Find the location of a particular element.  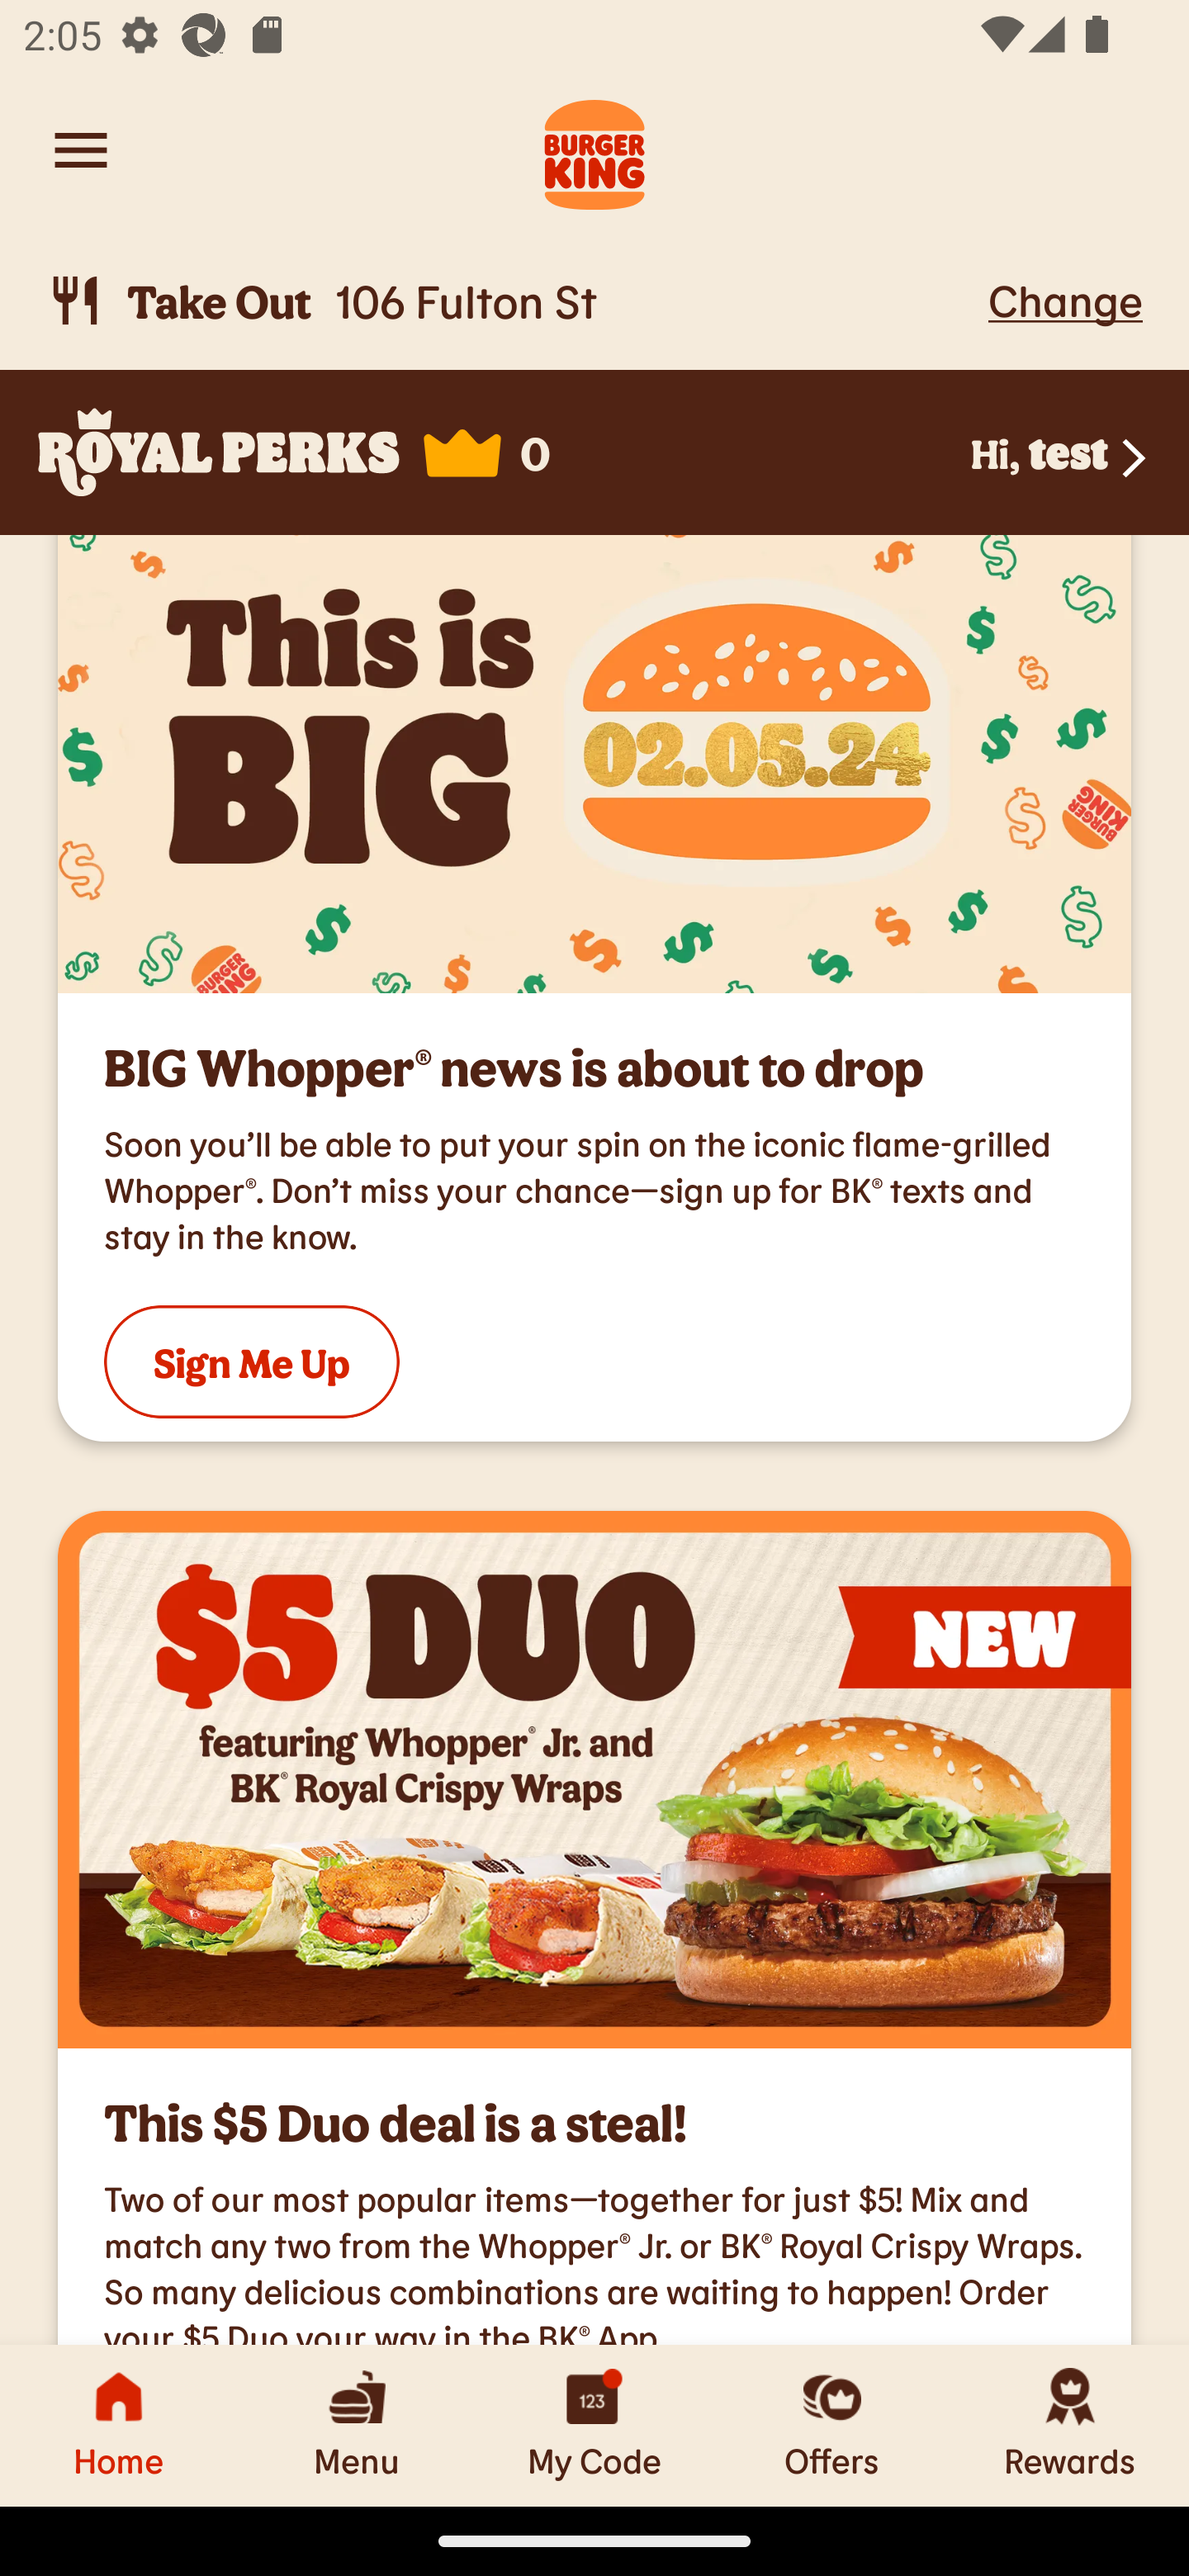

Change is located at coordinates (1065, 300).